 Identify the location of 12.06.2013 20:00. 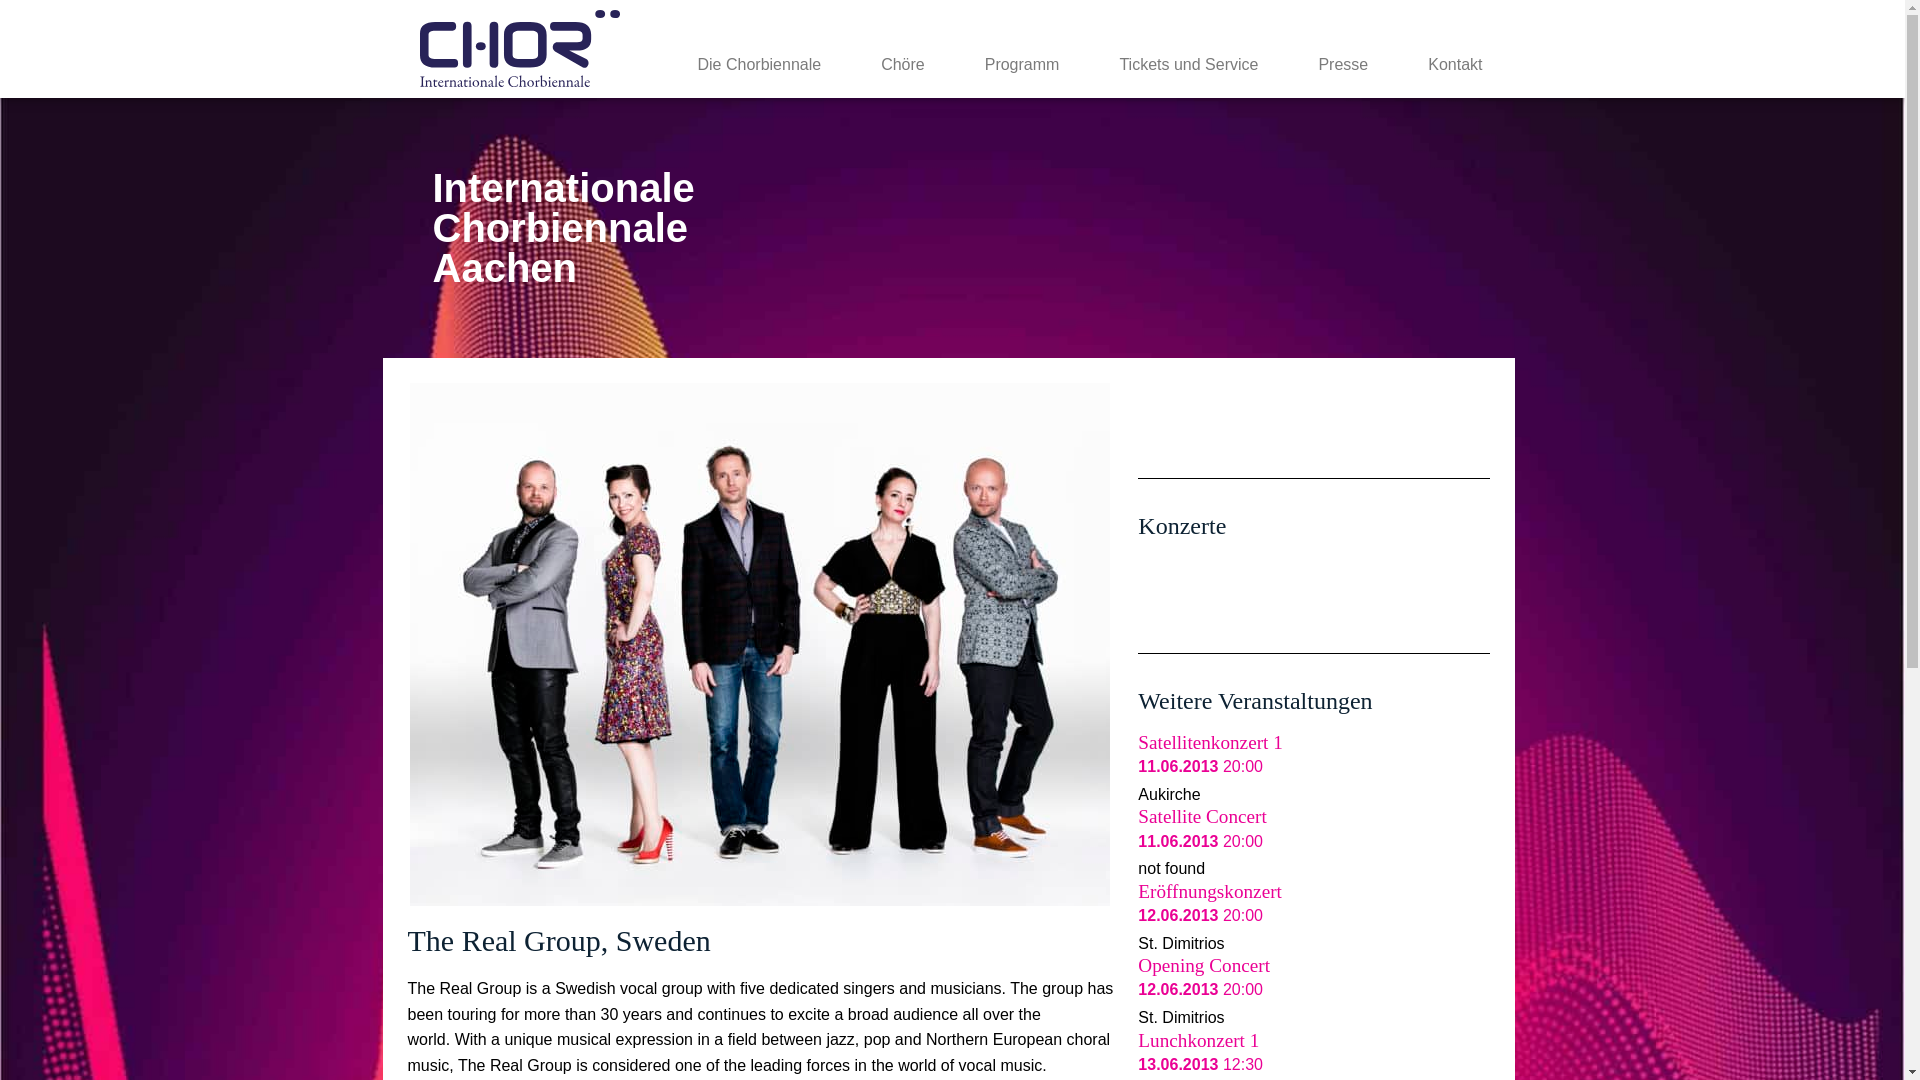
(1200, 916).